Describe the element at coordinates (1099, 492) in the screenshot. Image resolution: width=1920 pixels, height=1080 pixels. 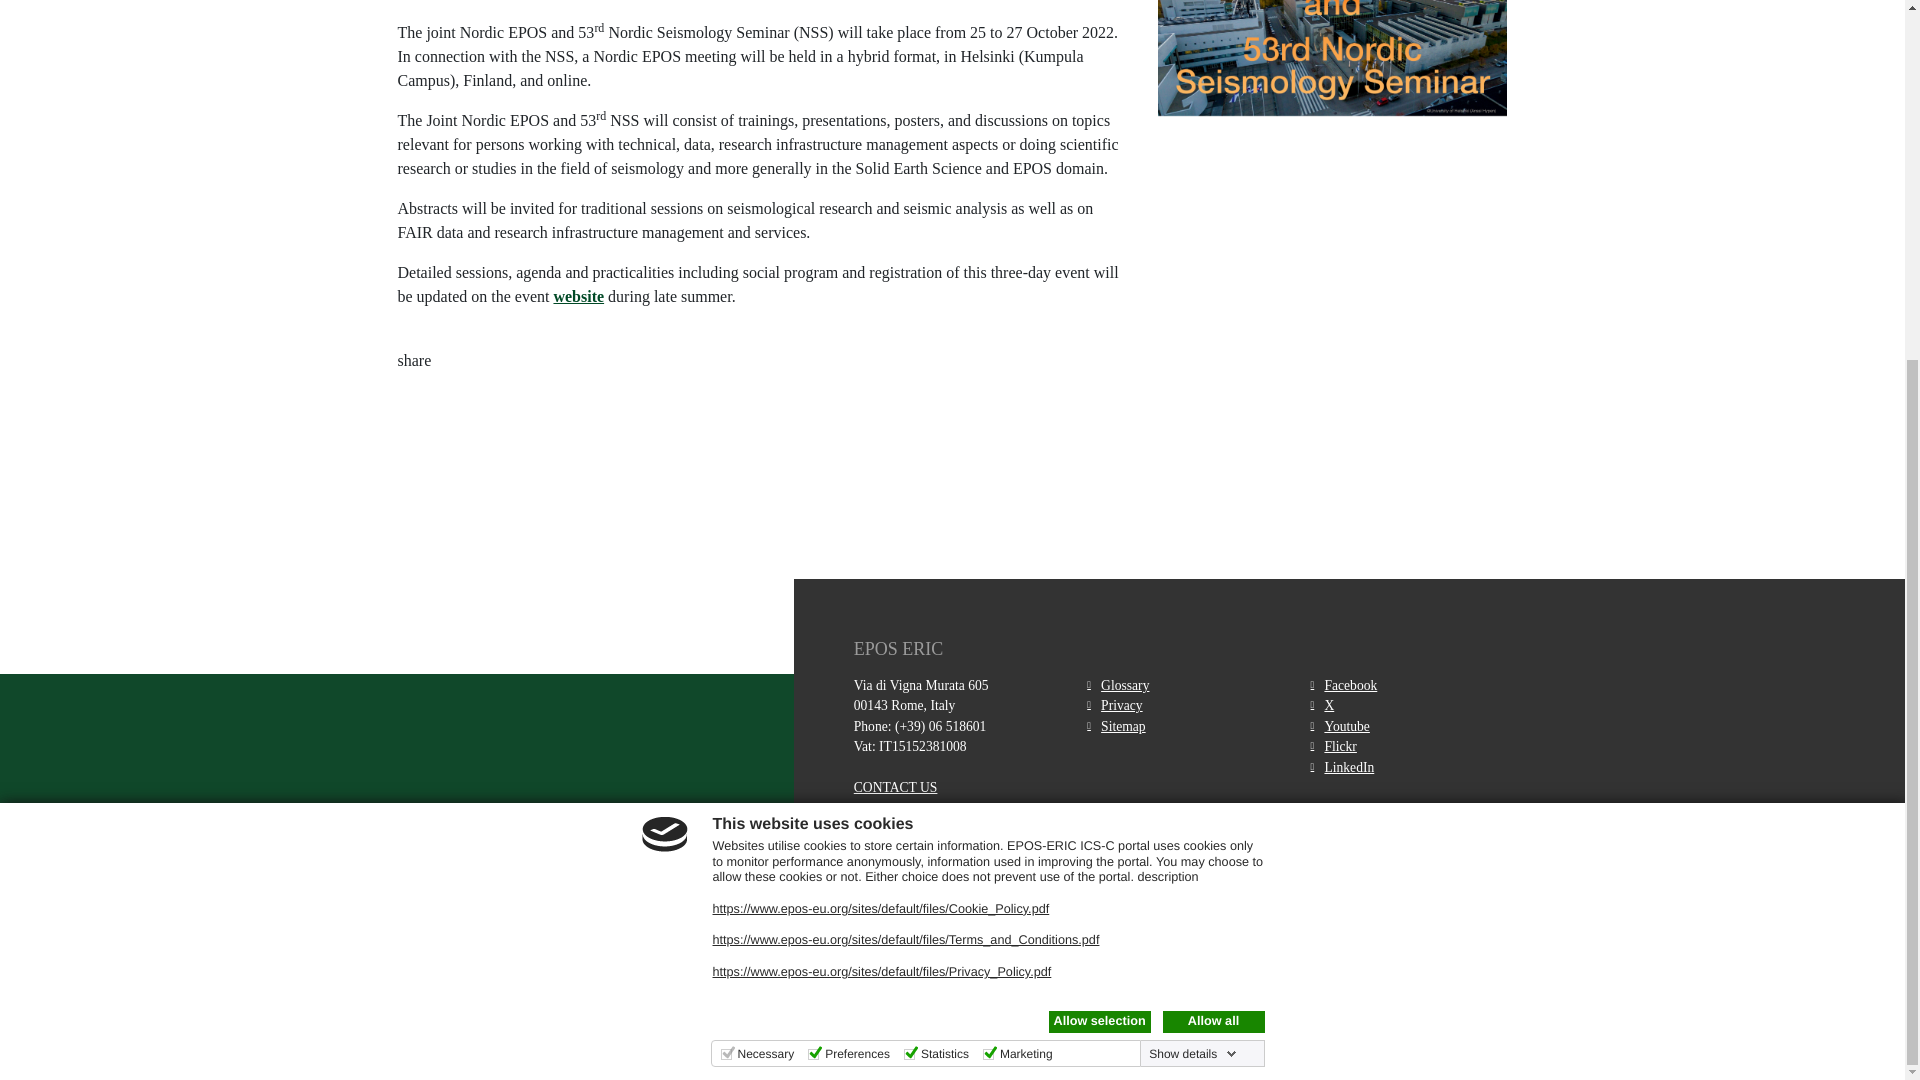
I see `Allow selection` at that location.